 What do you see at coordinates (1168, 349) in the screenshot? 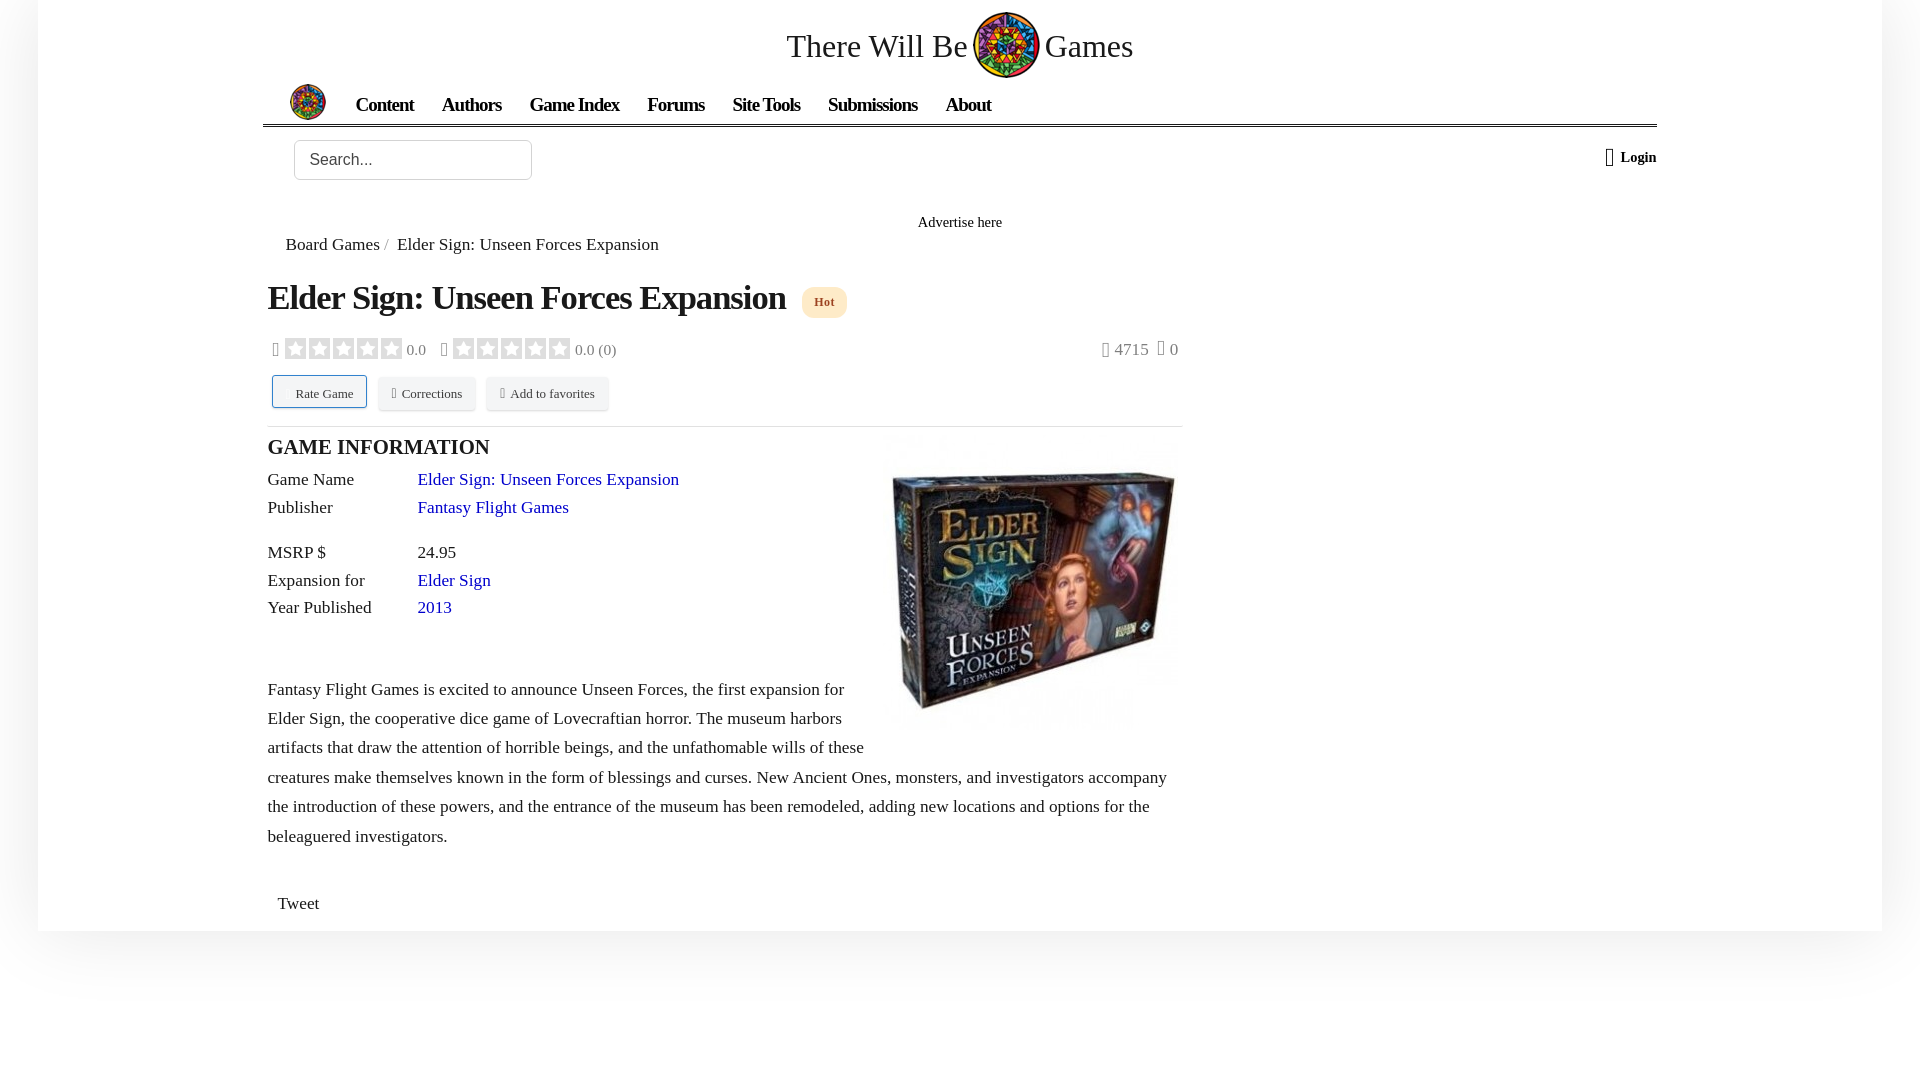
I see `Favorite count` at bounding box center [1168, 349].